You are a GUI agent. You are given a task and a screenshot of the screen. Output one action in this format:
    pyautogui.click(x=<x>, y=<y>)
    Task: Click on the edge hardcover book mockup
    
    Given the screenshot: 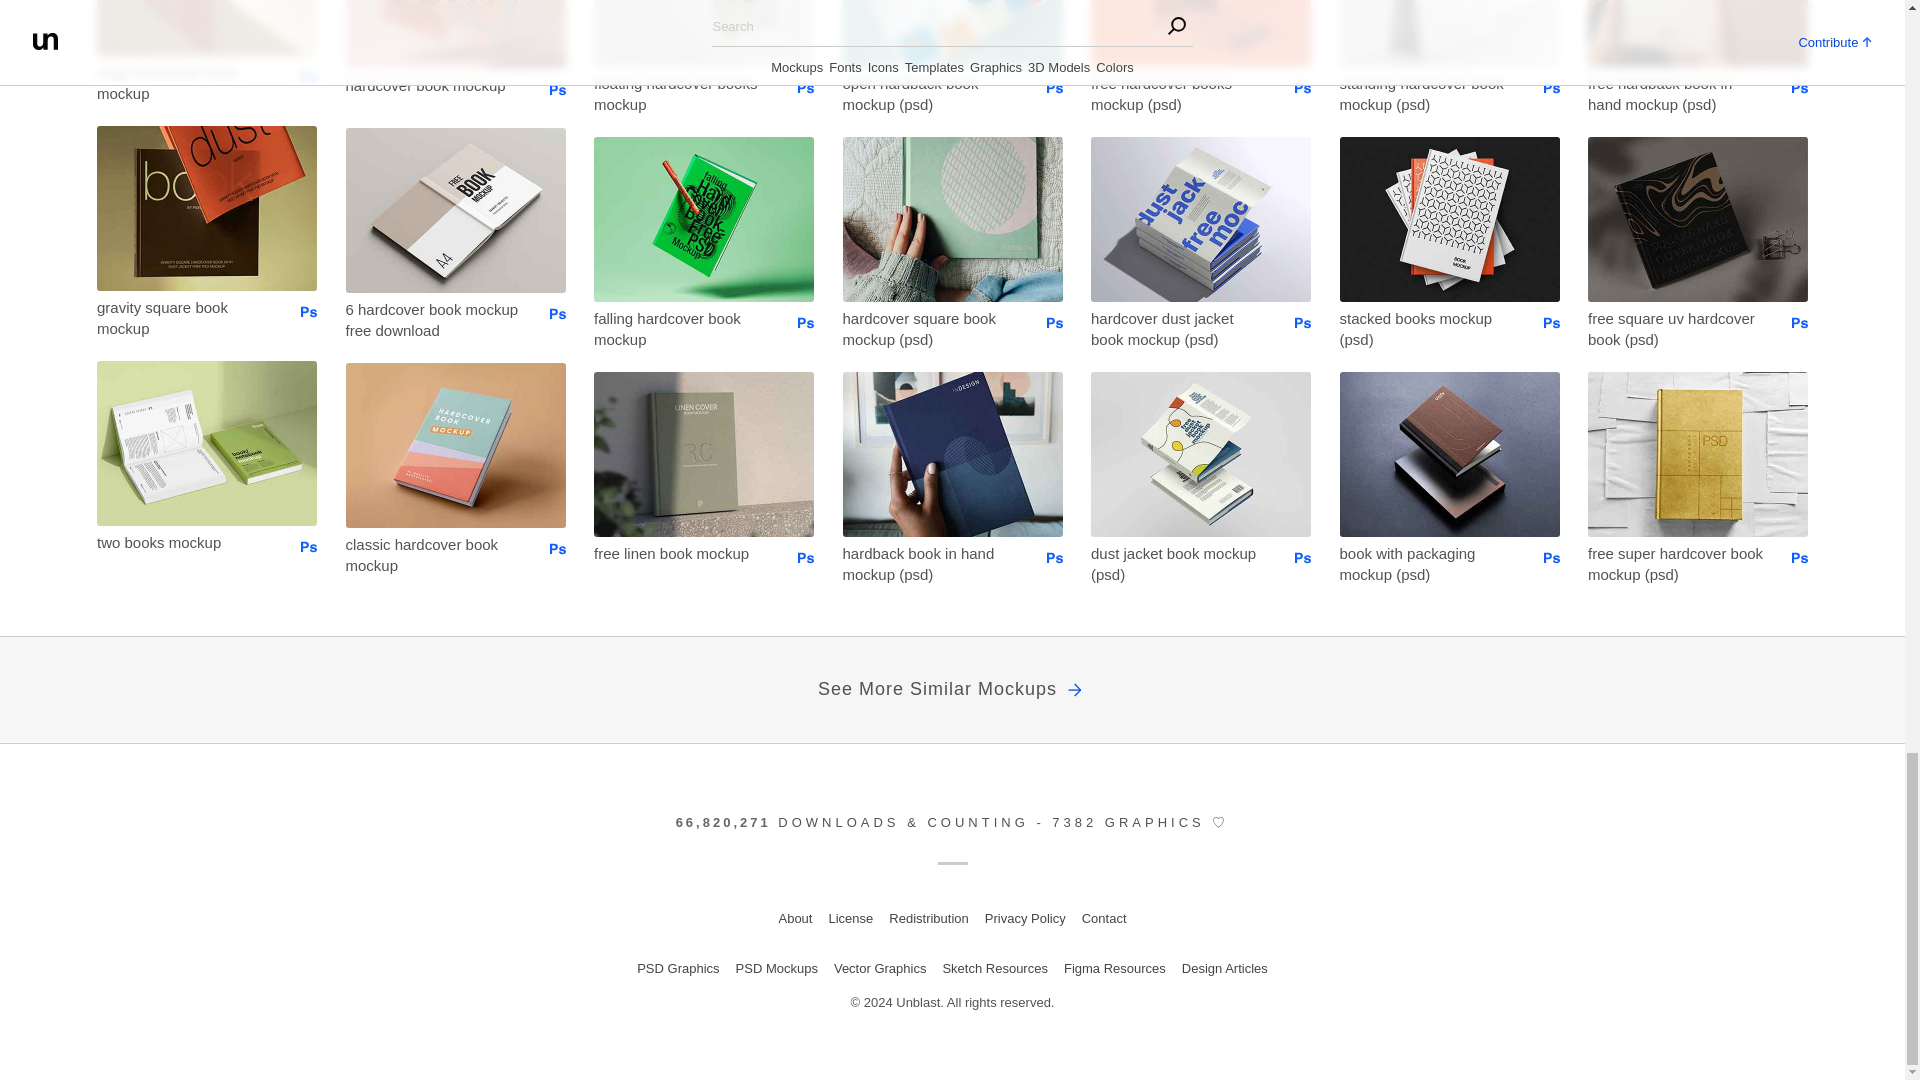 What is the action you would take?
    pyautogui.click(x=184, y=82)
    